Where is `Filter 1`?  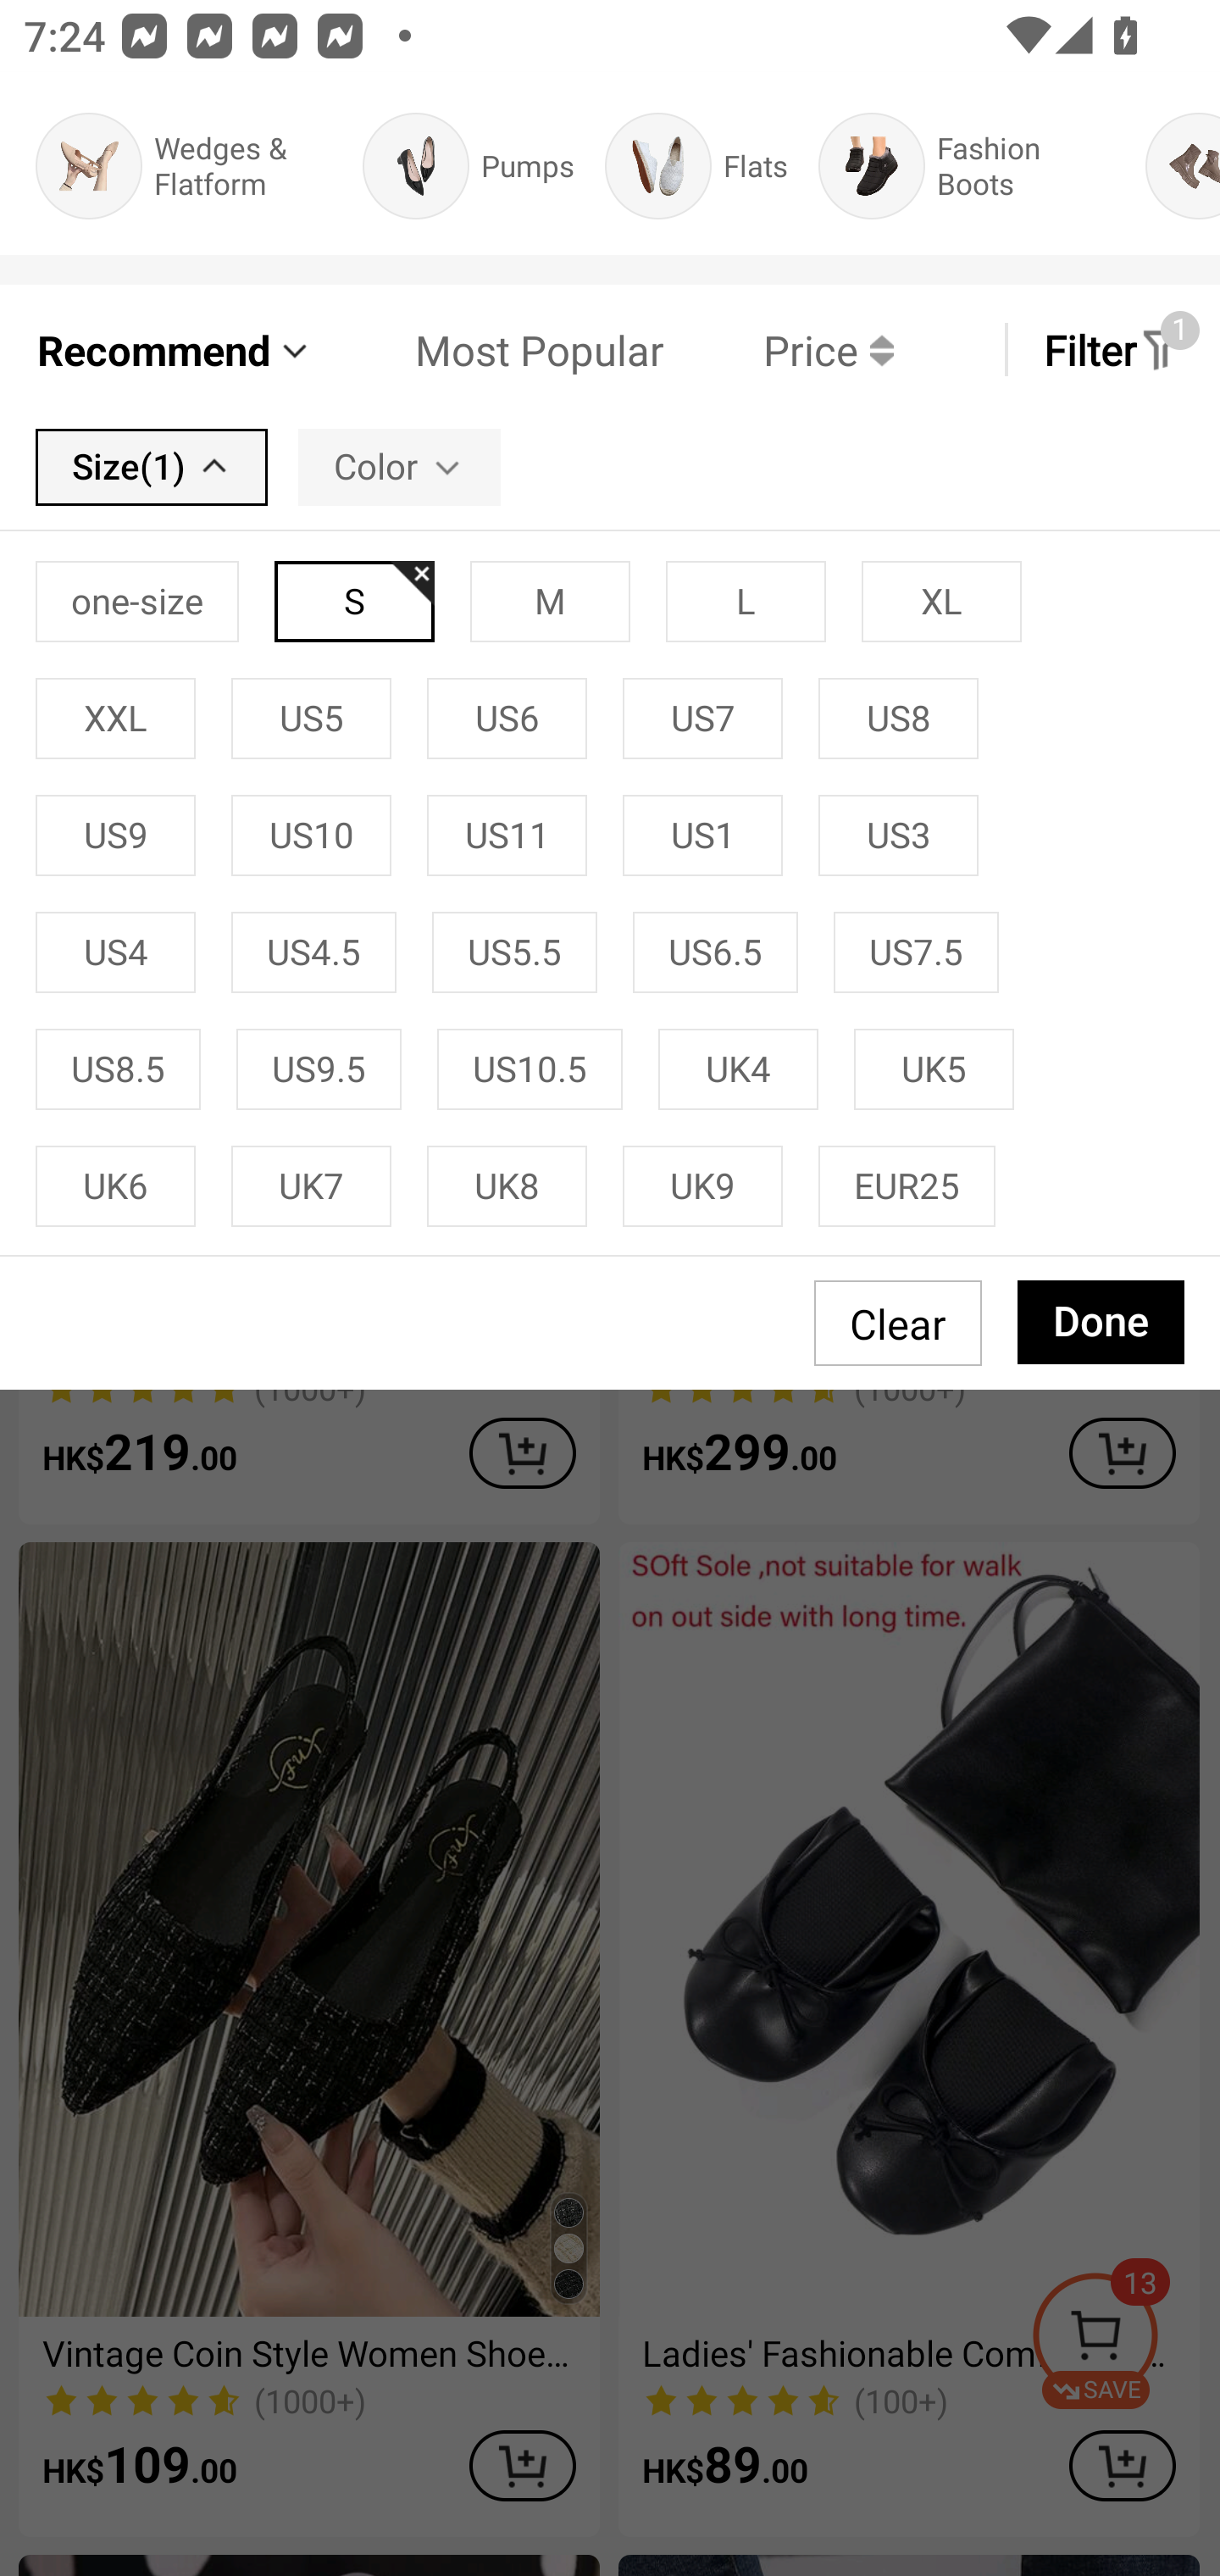 Filter 1 is located at coordinates (1112, 350).